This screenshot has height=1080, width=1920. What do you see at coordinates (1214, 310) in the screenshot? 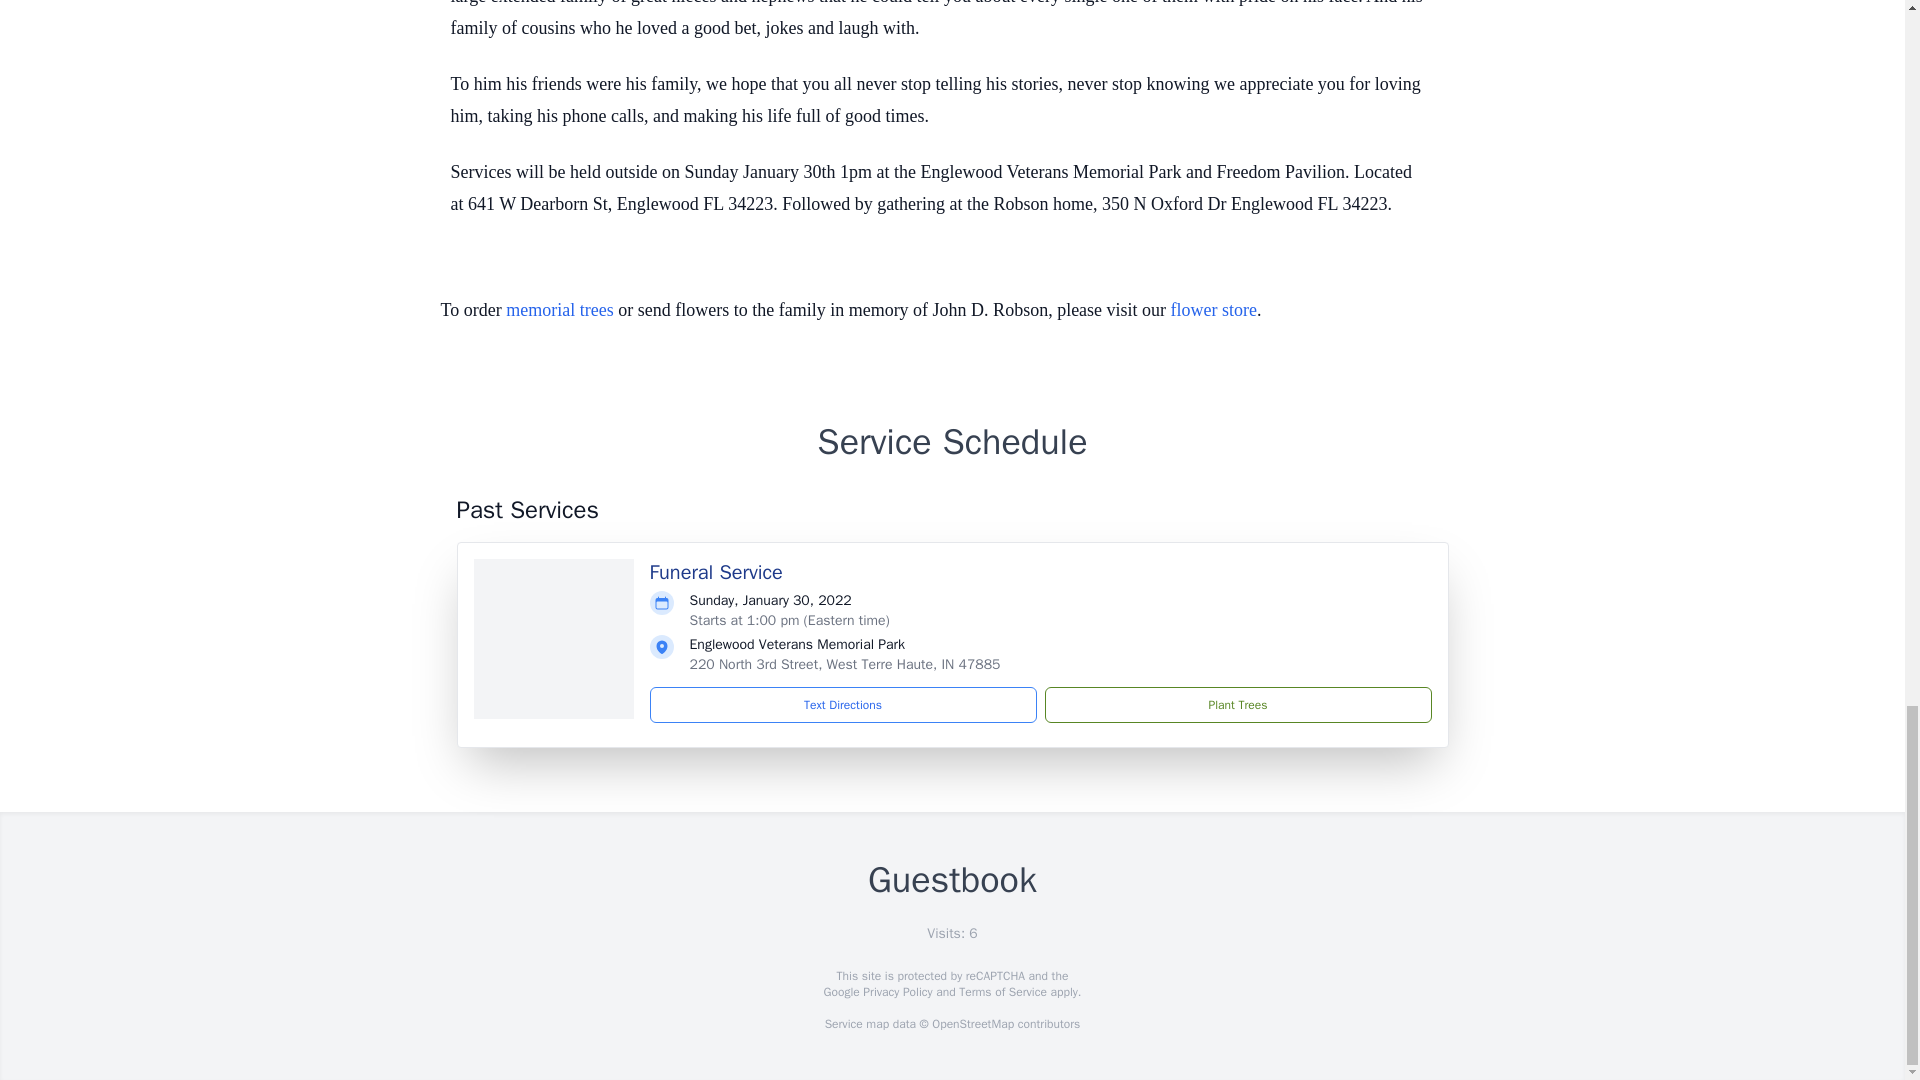
I see `flower store` at bounding box center [1214, 310].